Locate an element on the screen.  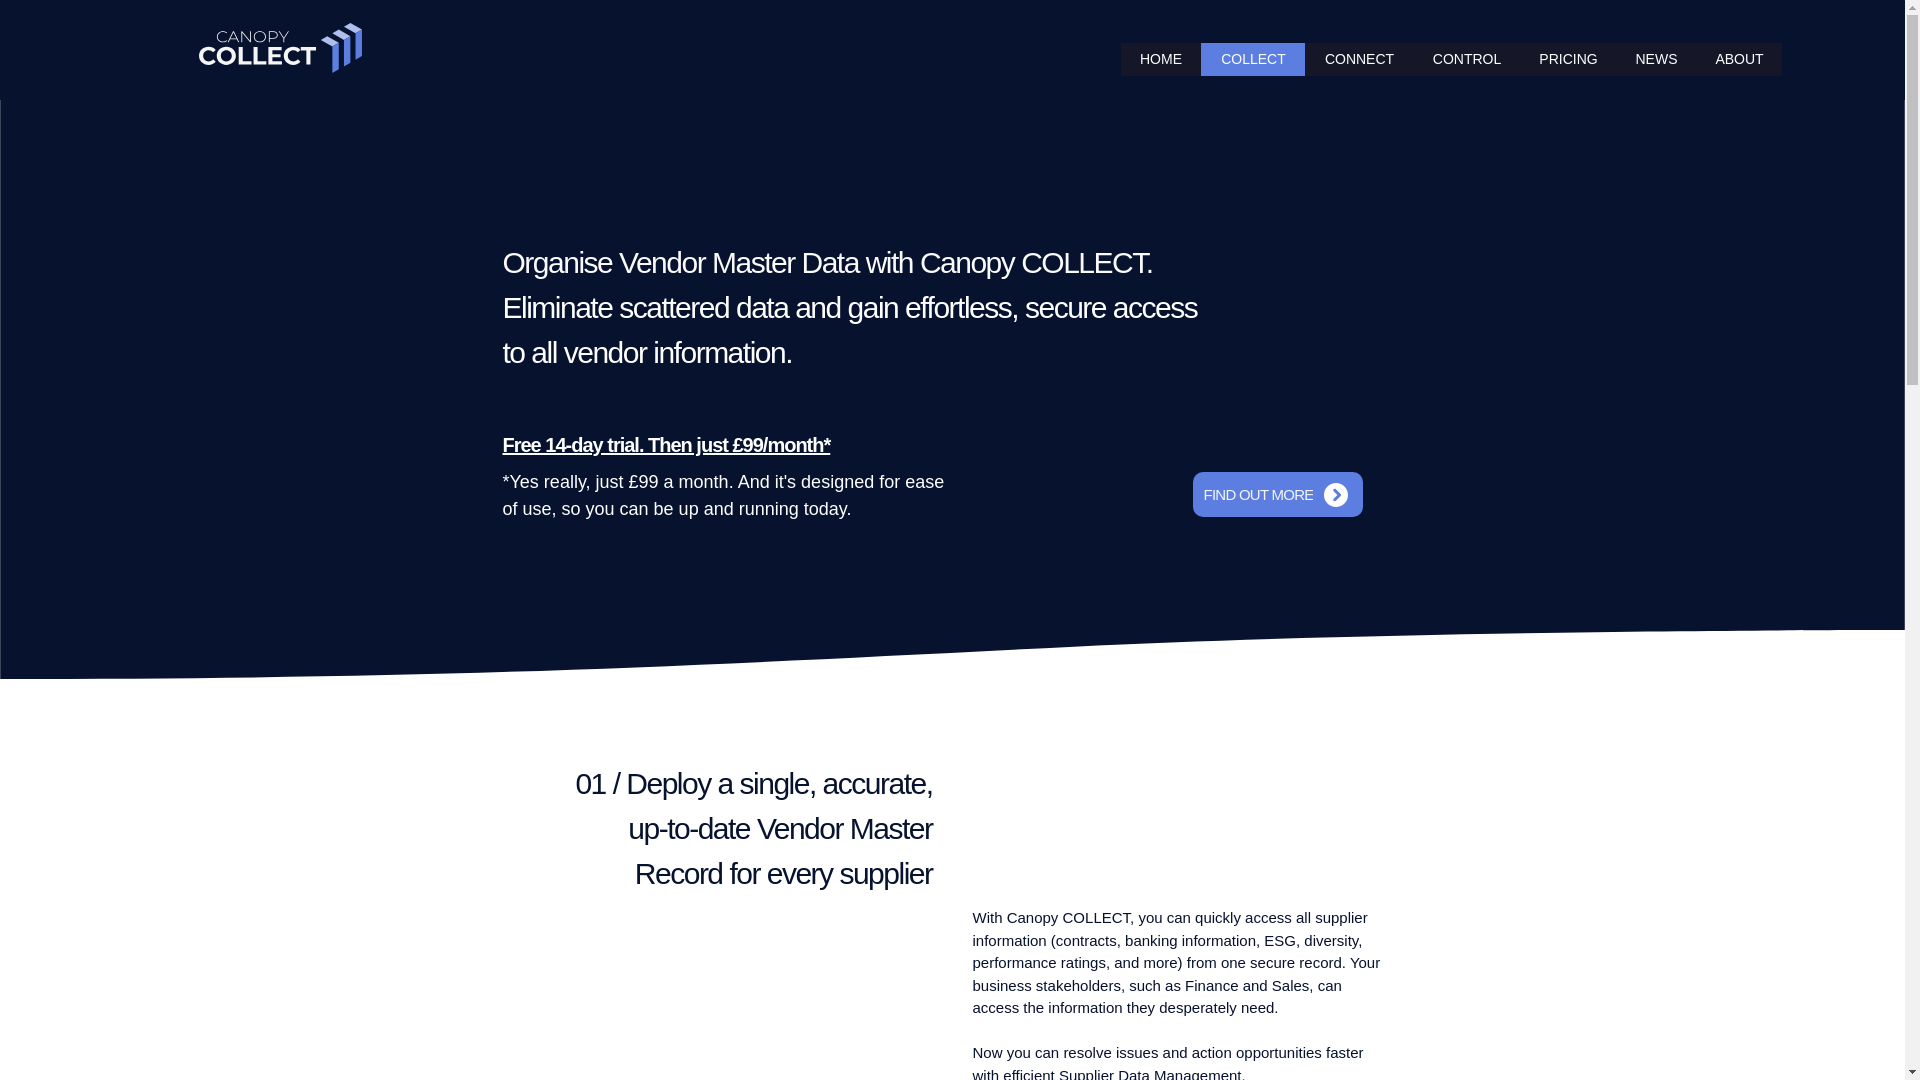
NEWS is located at coordinates (1656, 59).